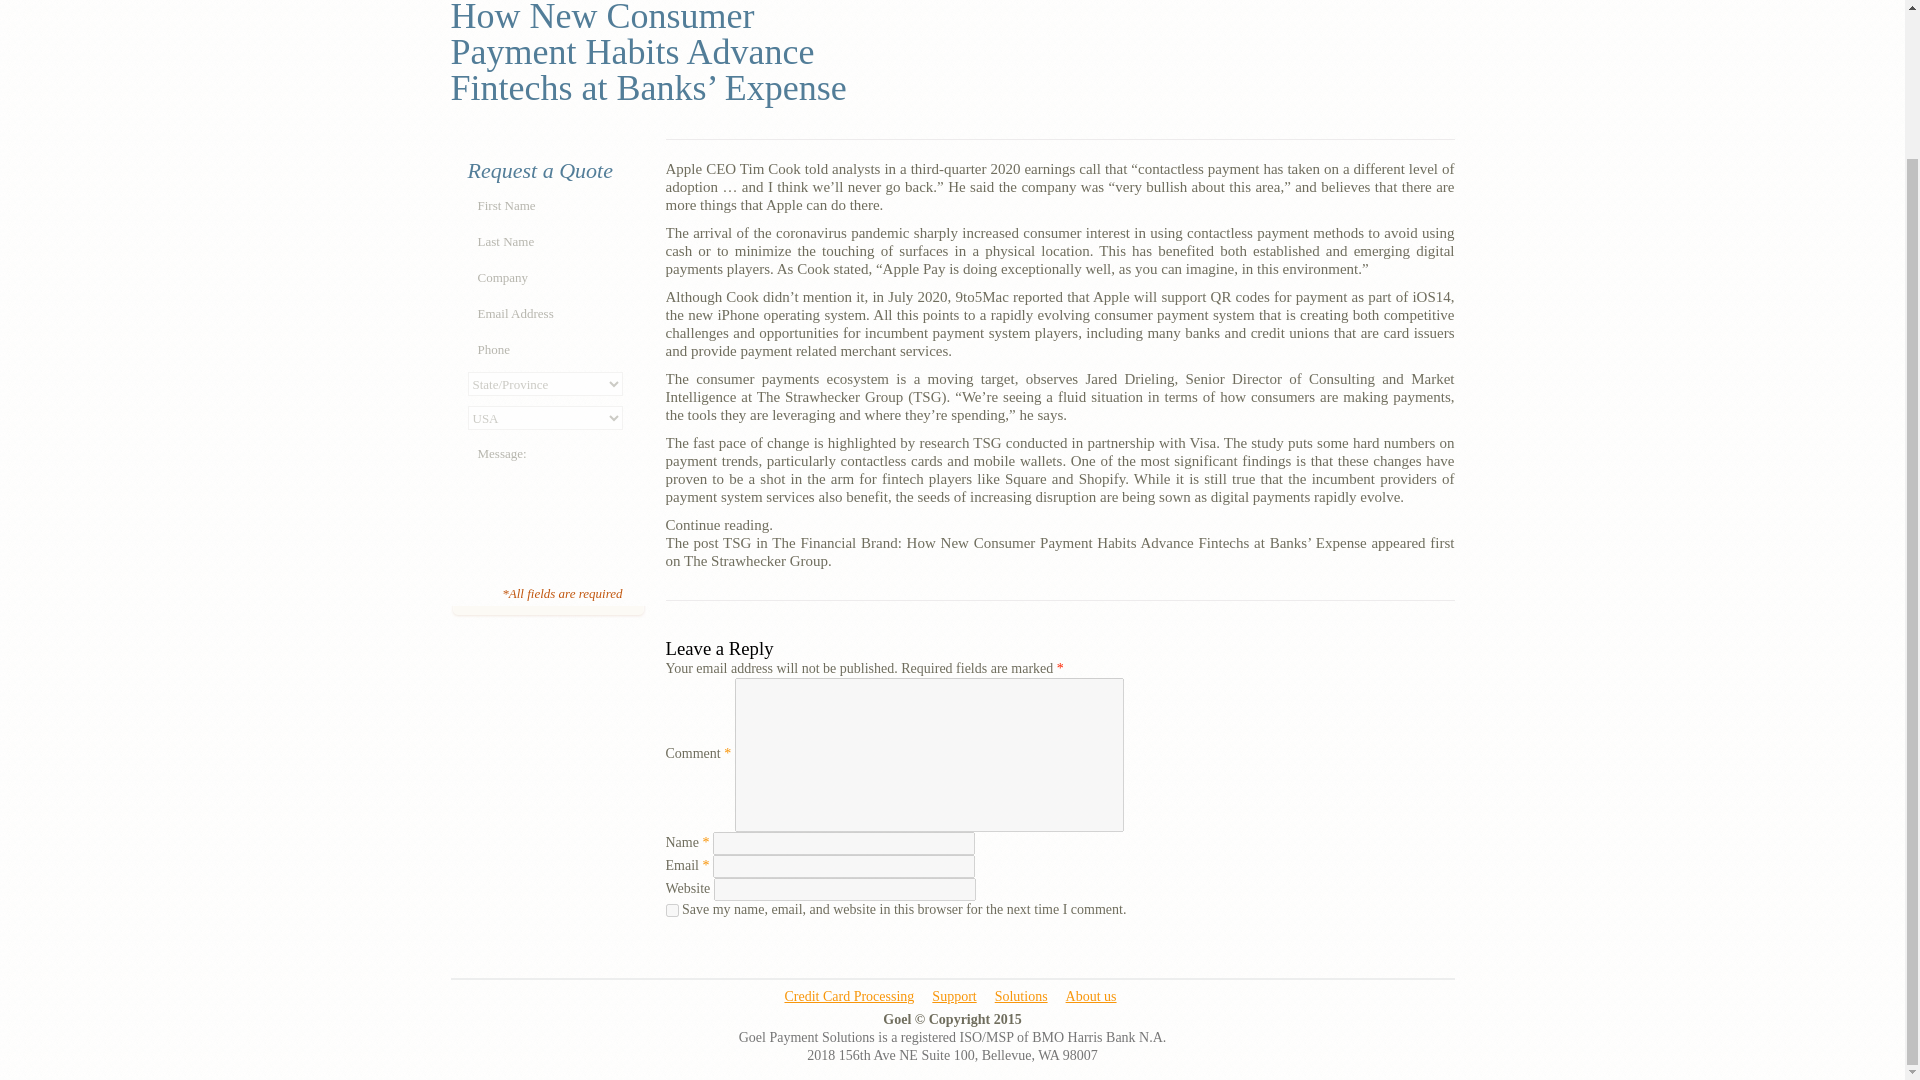 The image size is (1920, 1080). What do you see at coordinates (1091, 996) in the screenshot?
I see `About us` at bounding box center [1091, 996].